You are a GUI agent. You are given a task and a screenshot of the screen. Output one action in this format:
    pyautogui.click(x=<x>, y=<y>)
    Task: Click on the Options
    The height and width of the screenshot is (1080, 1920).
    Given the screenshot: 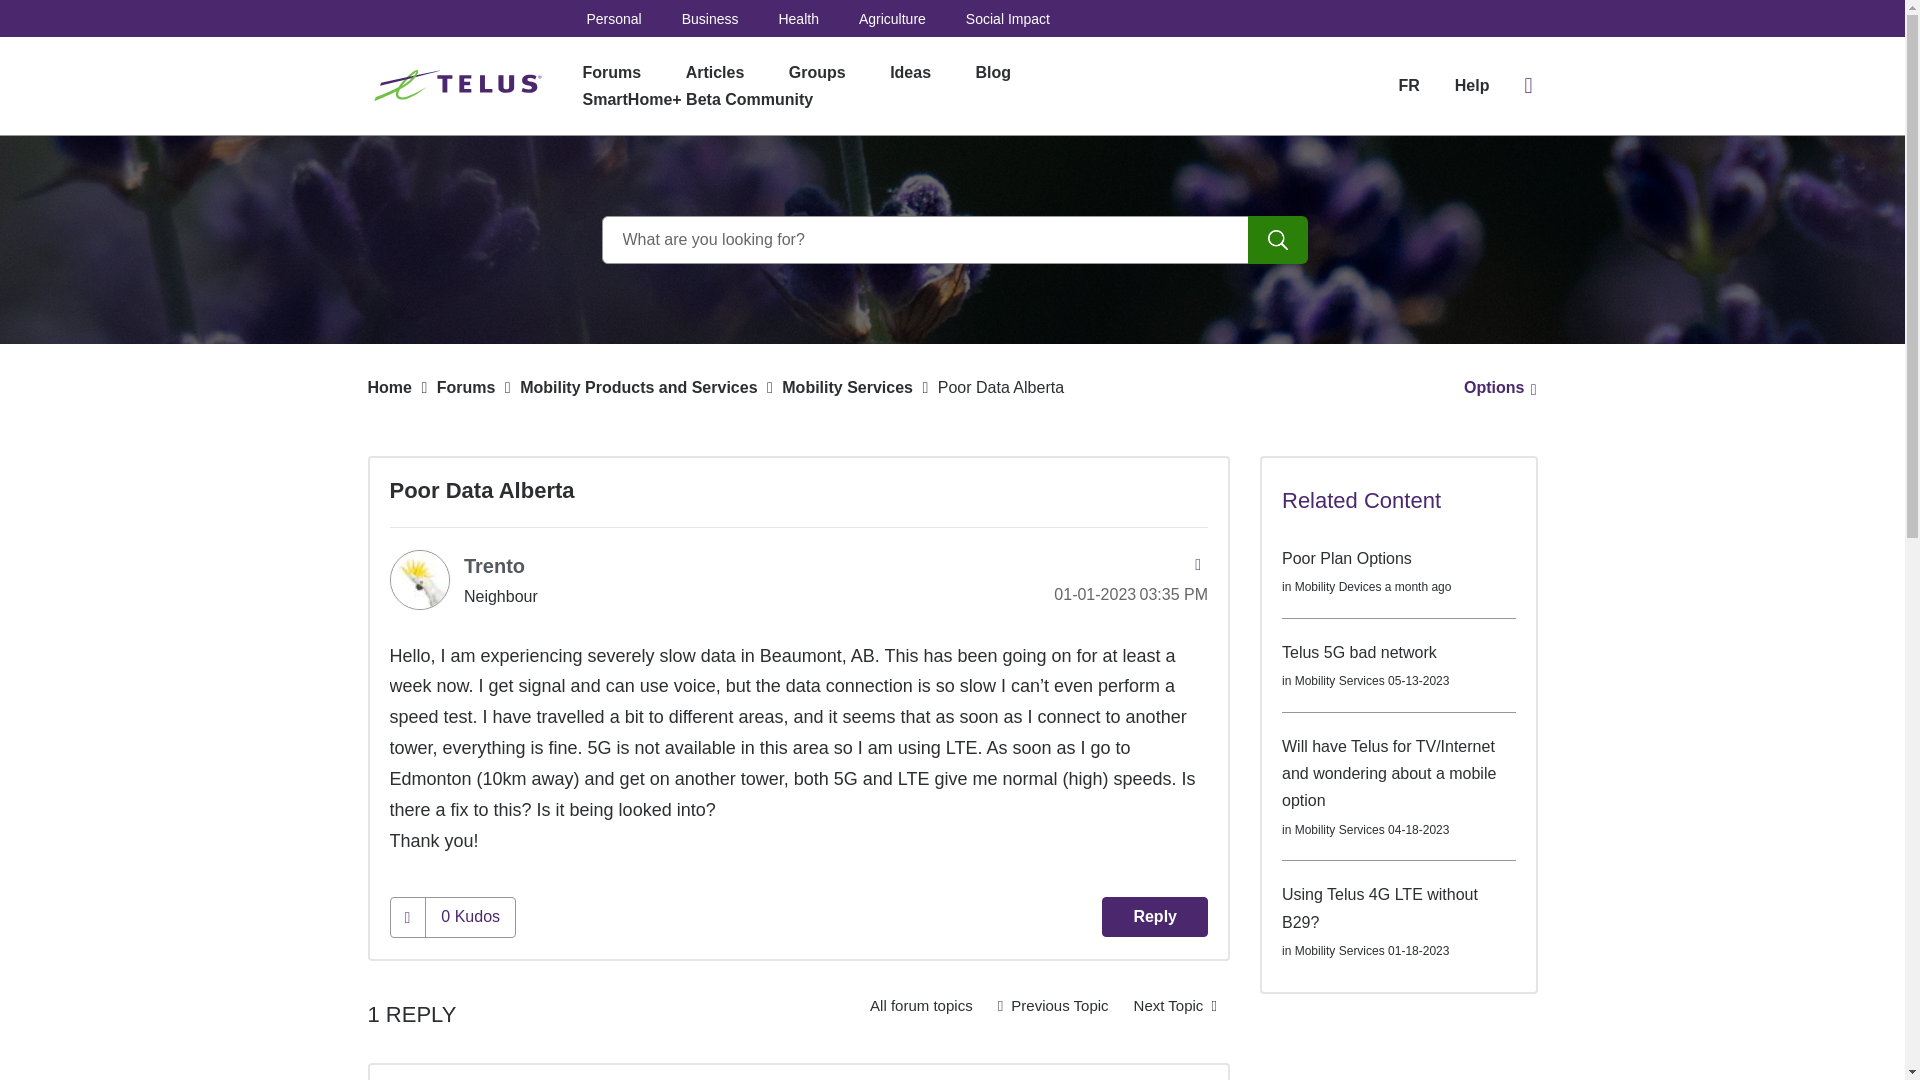 What is the action you would take?
    pyautogui.click(x=1494, y=388)
    